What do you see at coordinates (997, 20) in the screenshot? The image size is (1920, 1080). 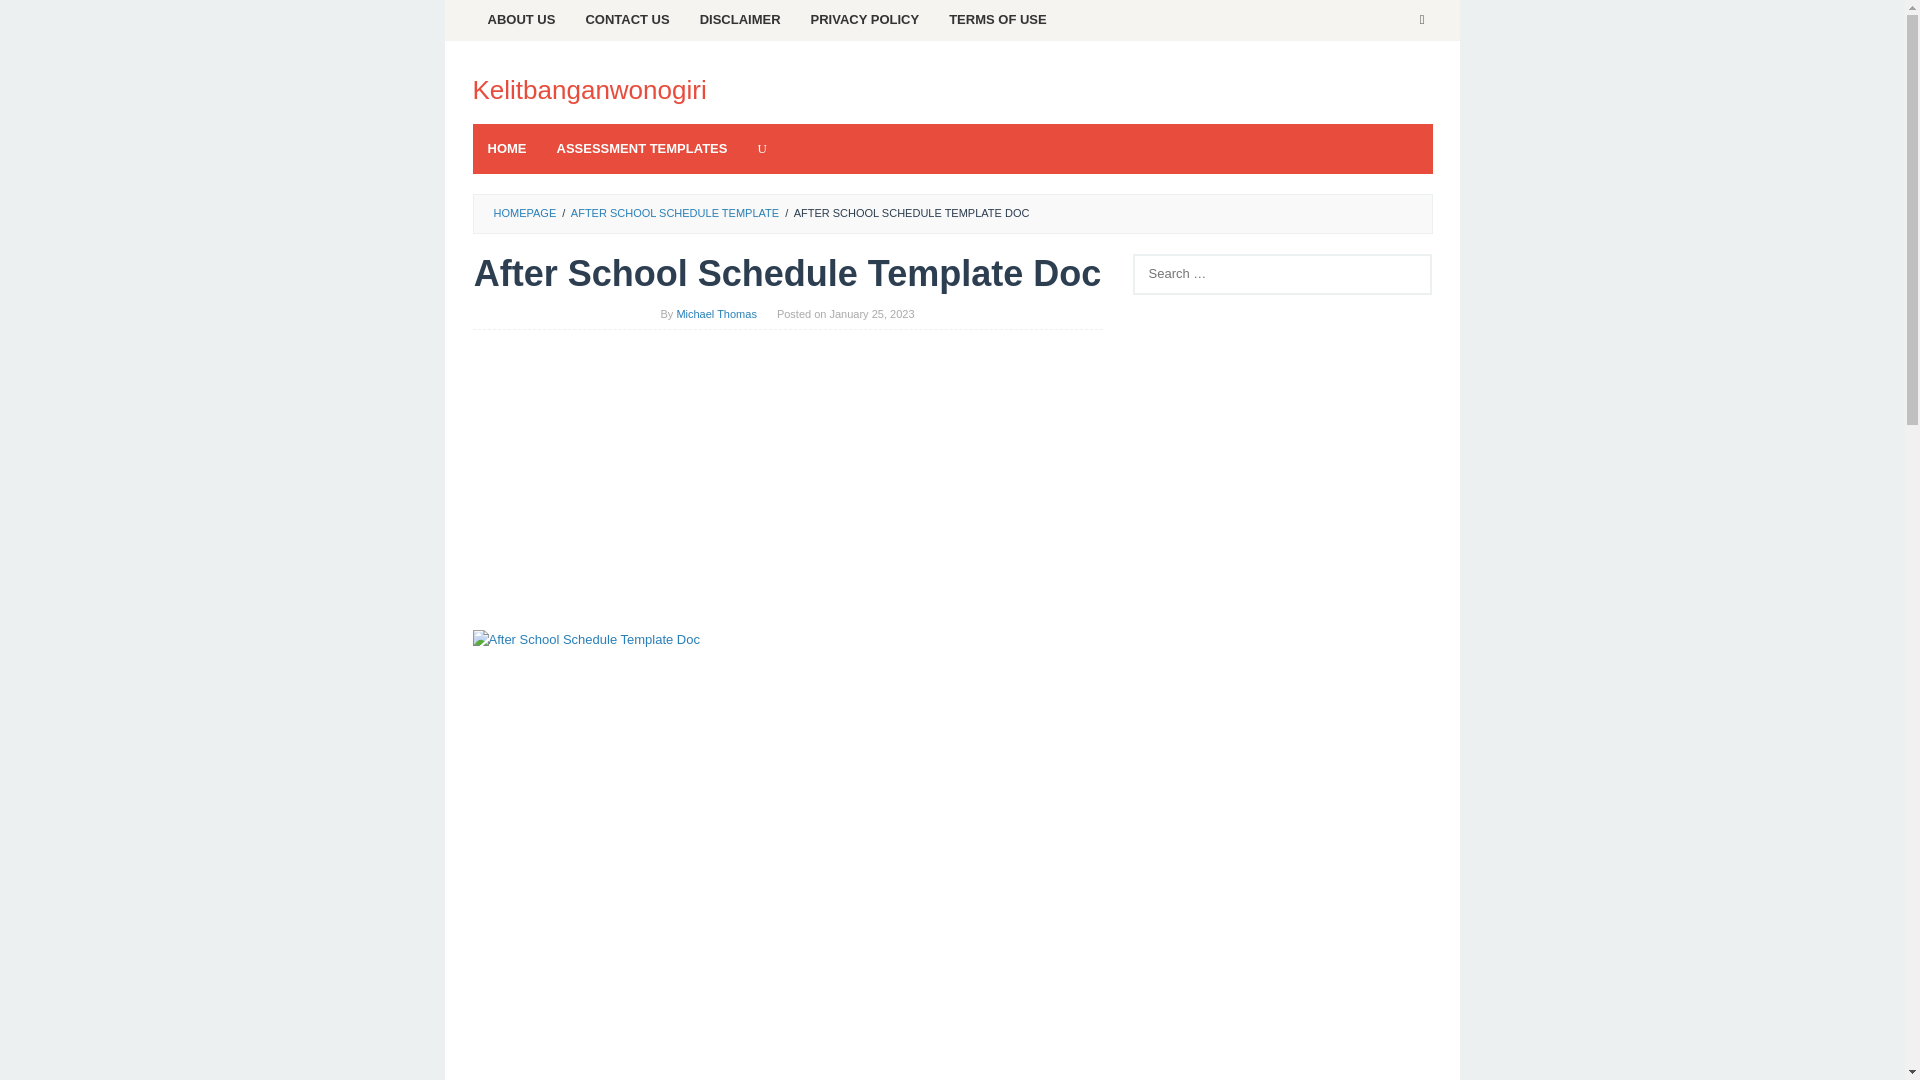 I see `TERMS OF USE` at bounding box center [997, 20].